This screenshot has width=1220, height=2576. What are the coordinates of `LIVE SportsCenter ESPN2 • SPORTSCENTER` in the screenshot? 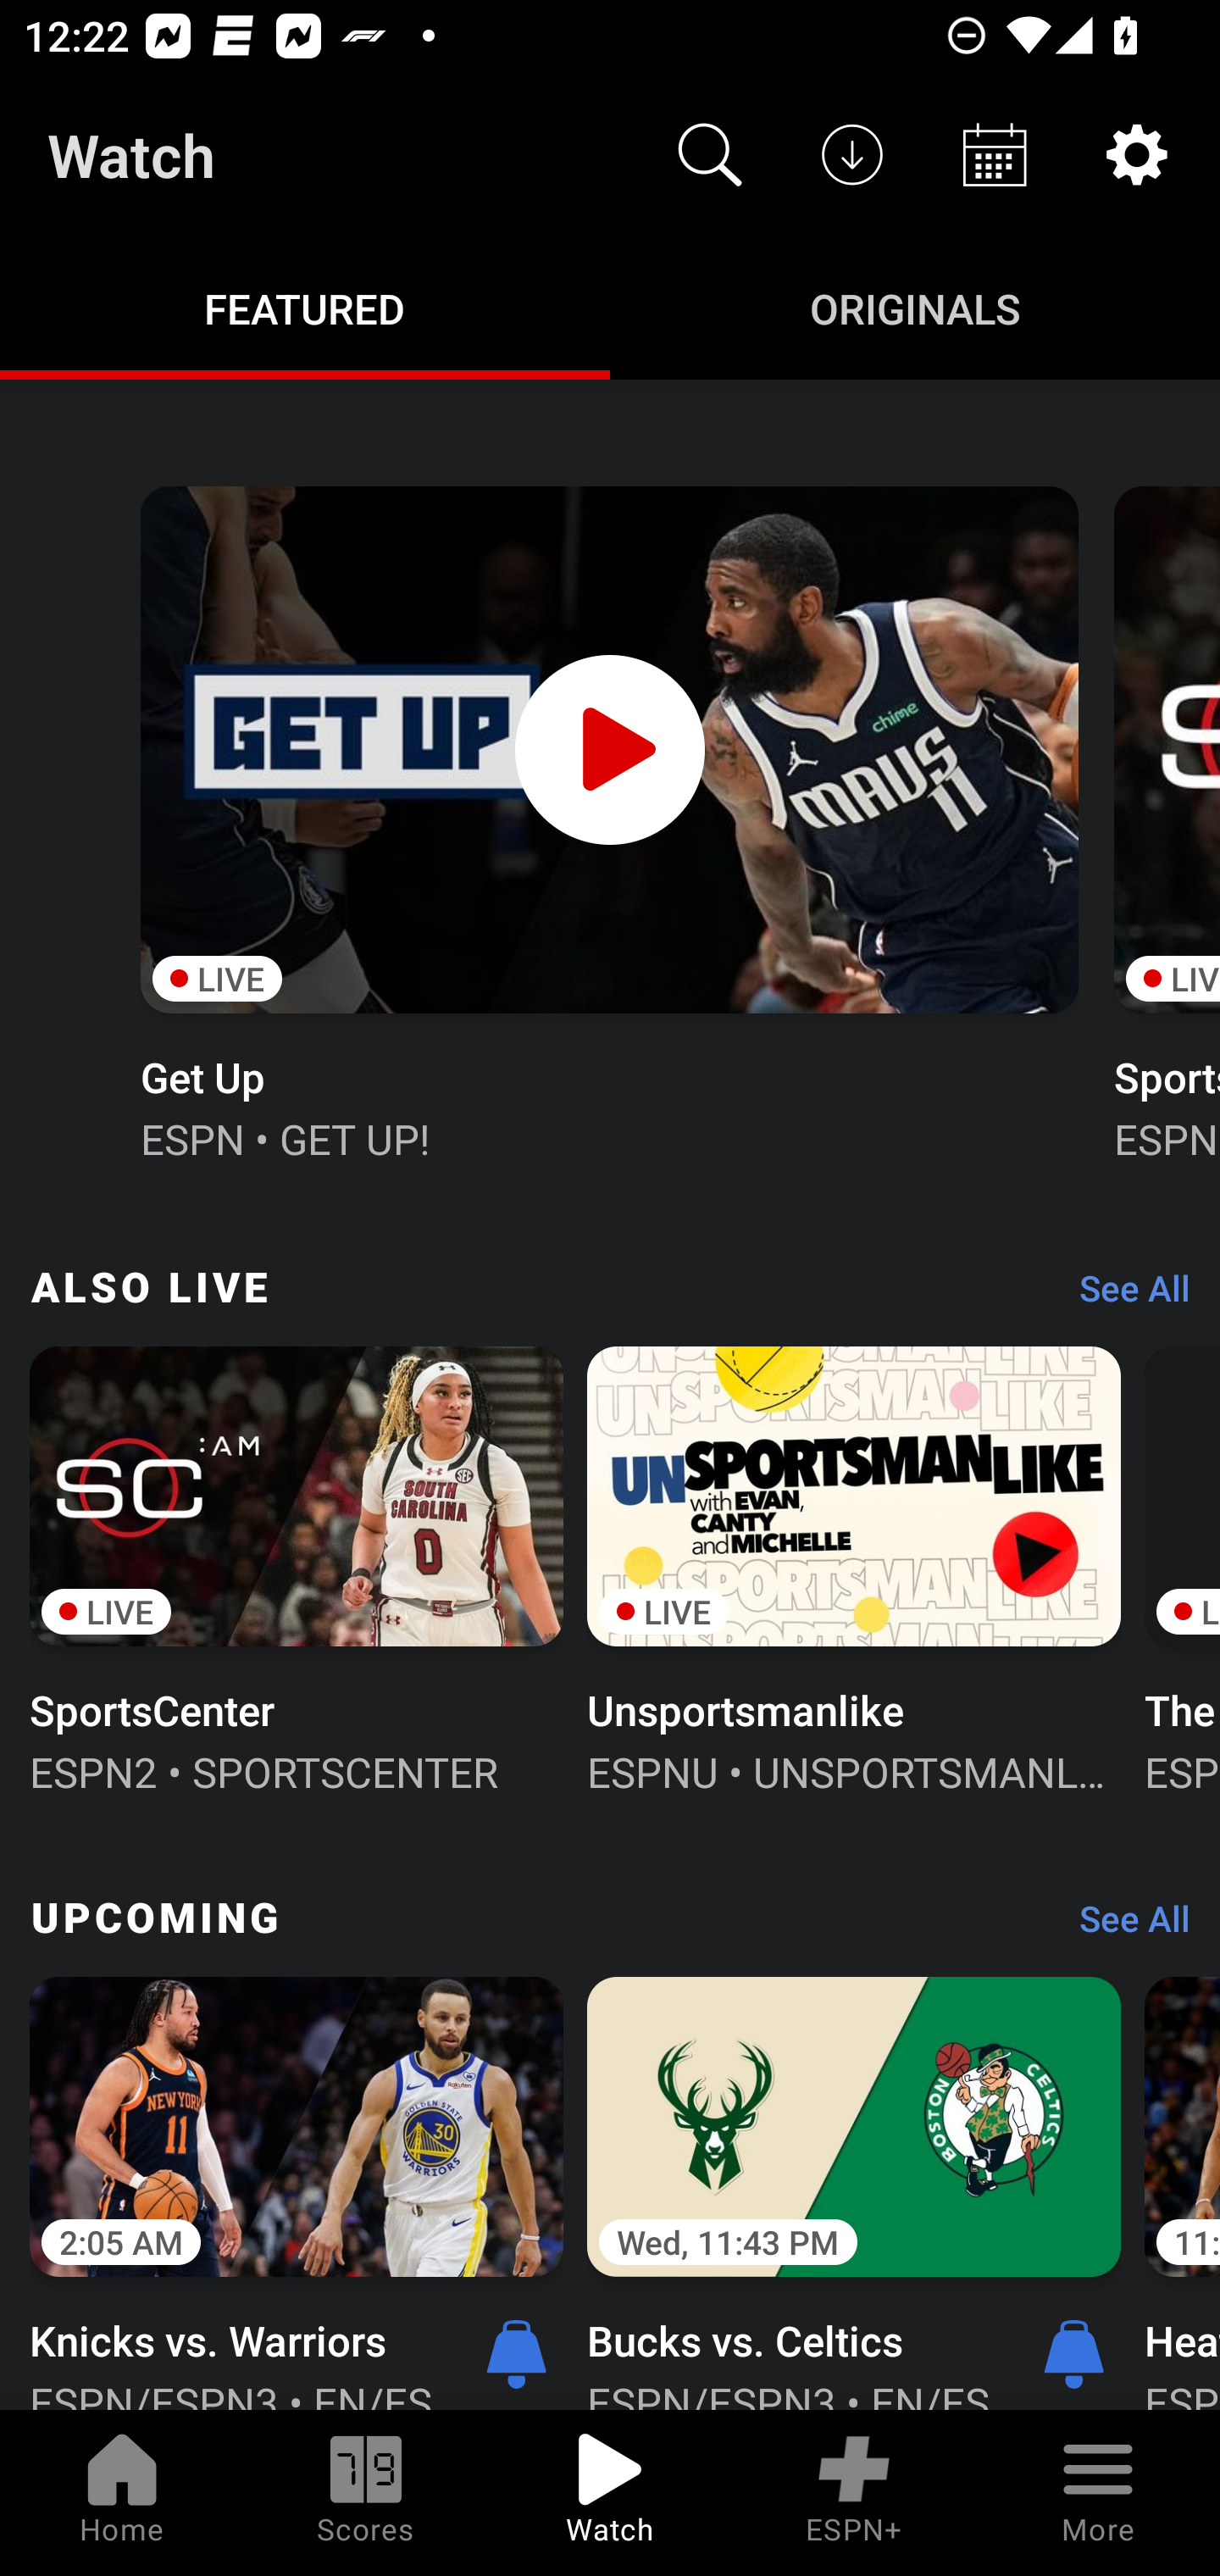 It's located at (297, 1567).